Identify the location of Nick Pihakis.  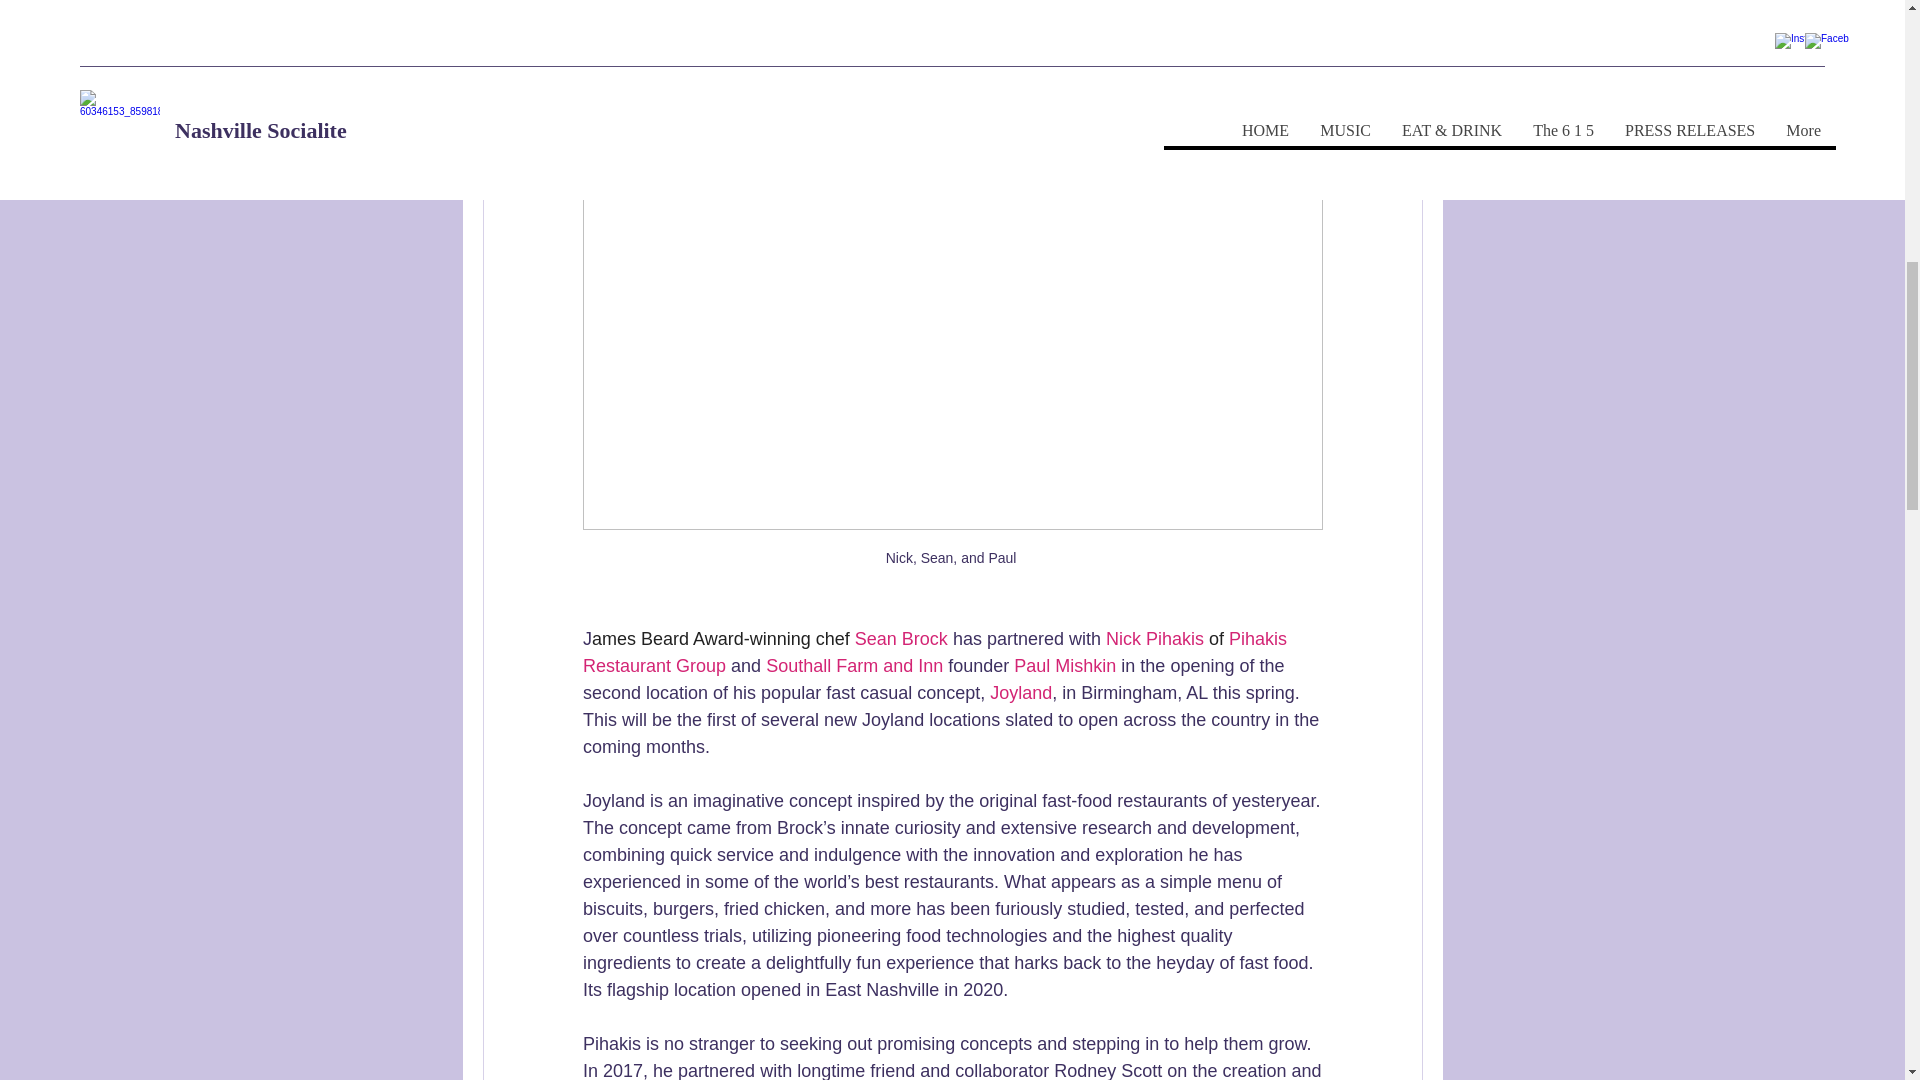
(1154, 638).